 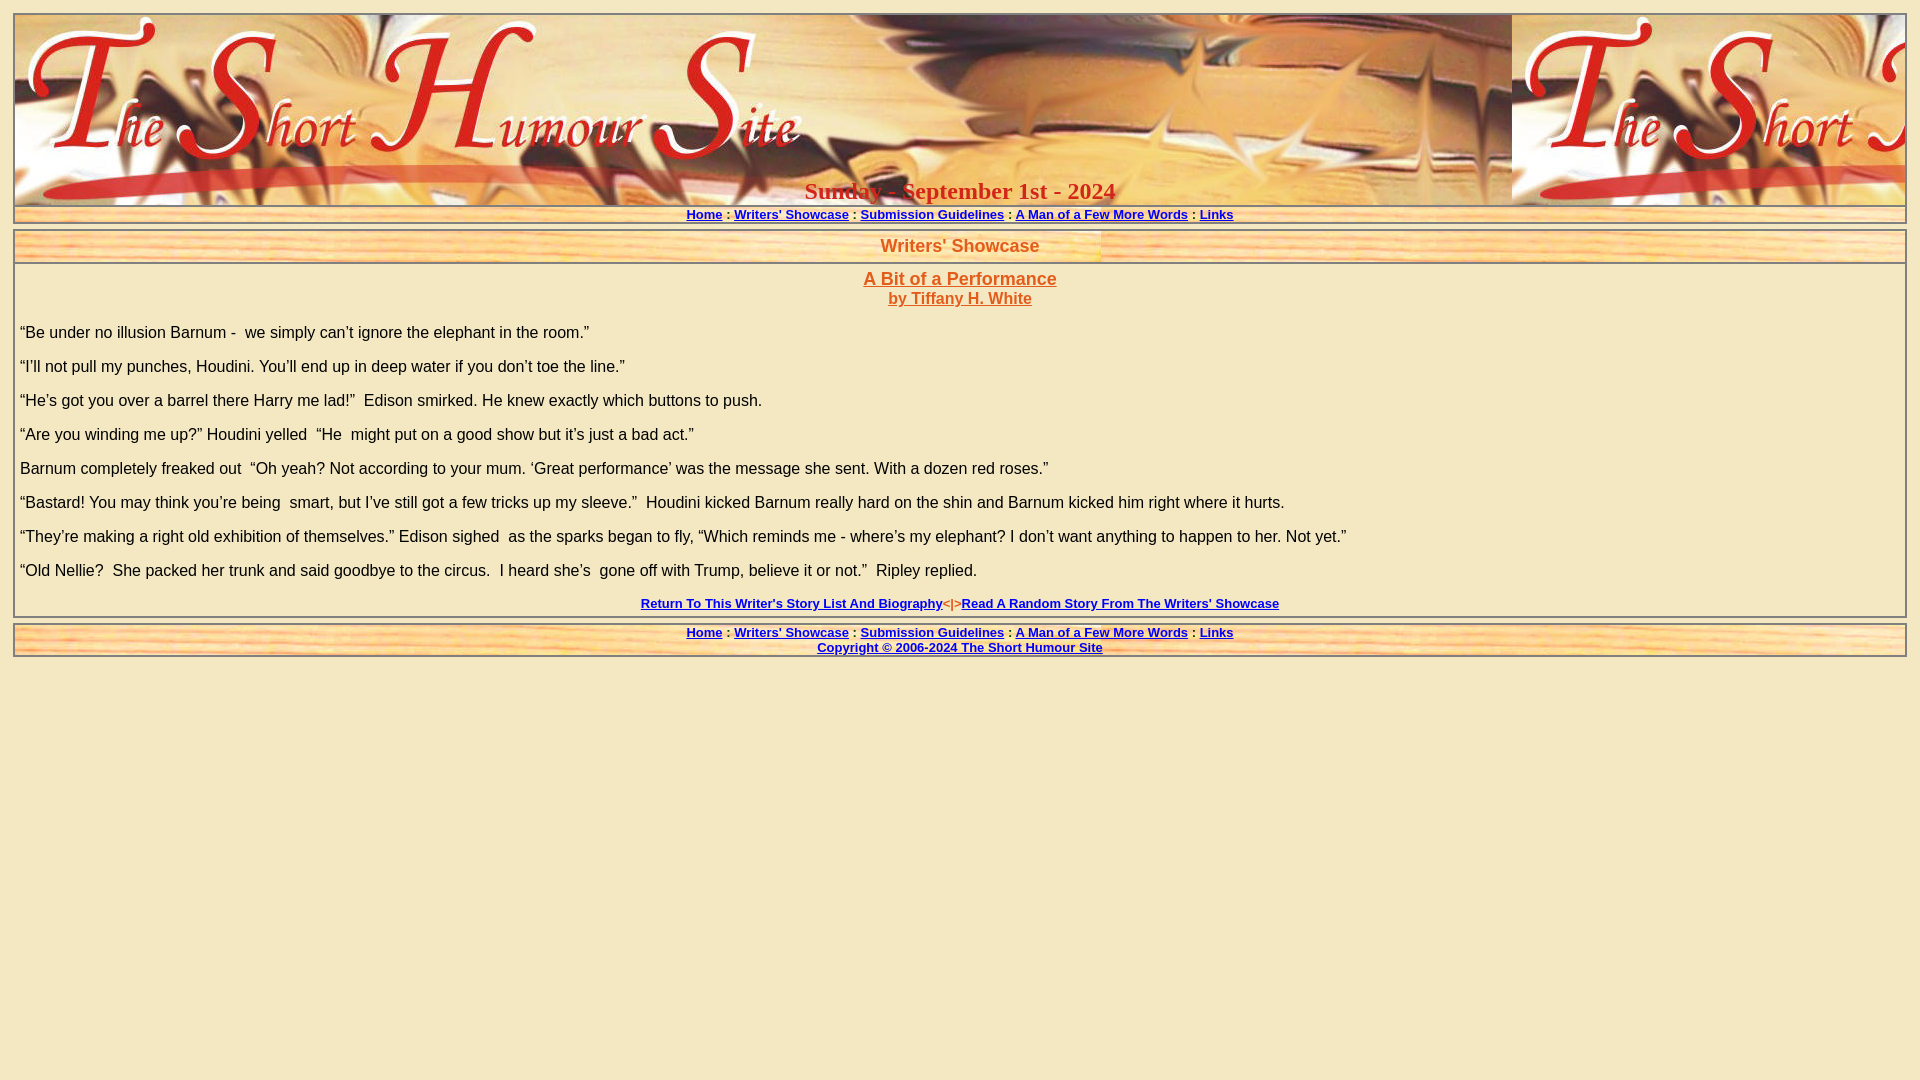 What do you see at coordinates (792, 602) in the screenshot?
I see `Return To This Writer's Story List And Biography` at bounding box center [792, 602].